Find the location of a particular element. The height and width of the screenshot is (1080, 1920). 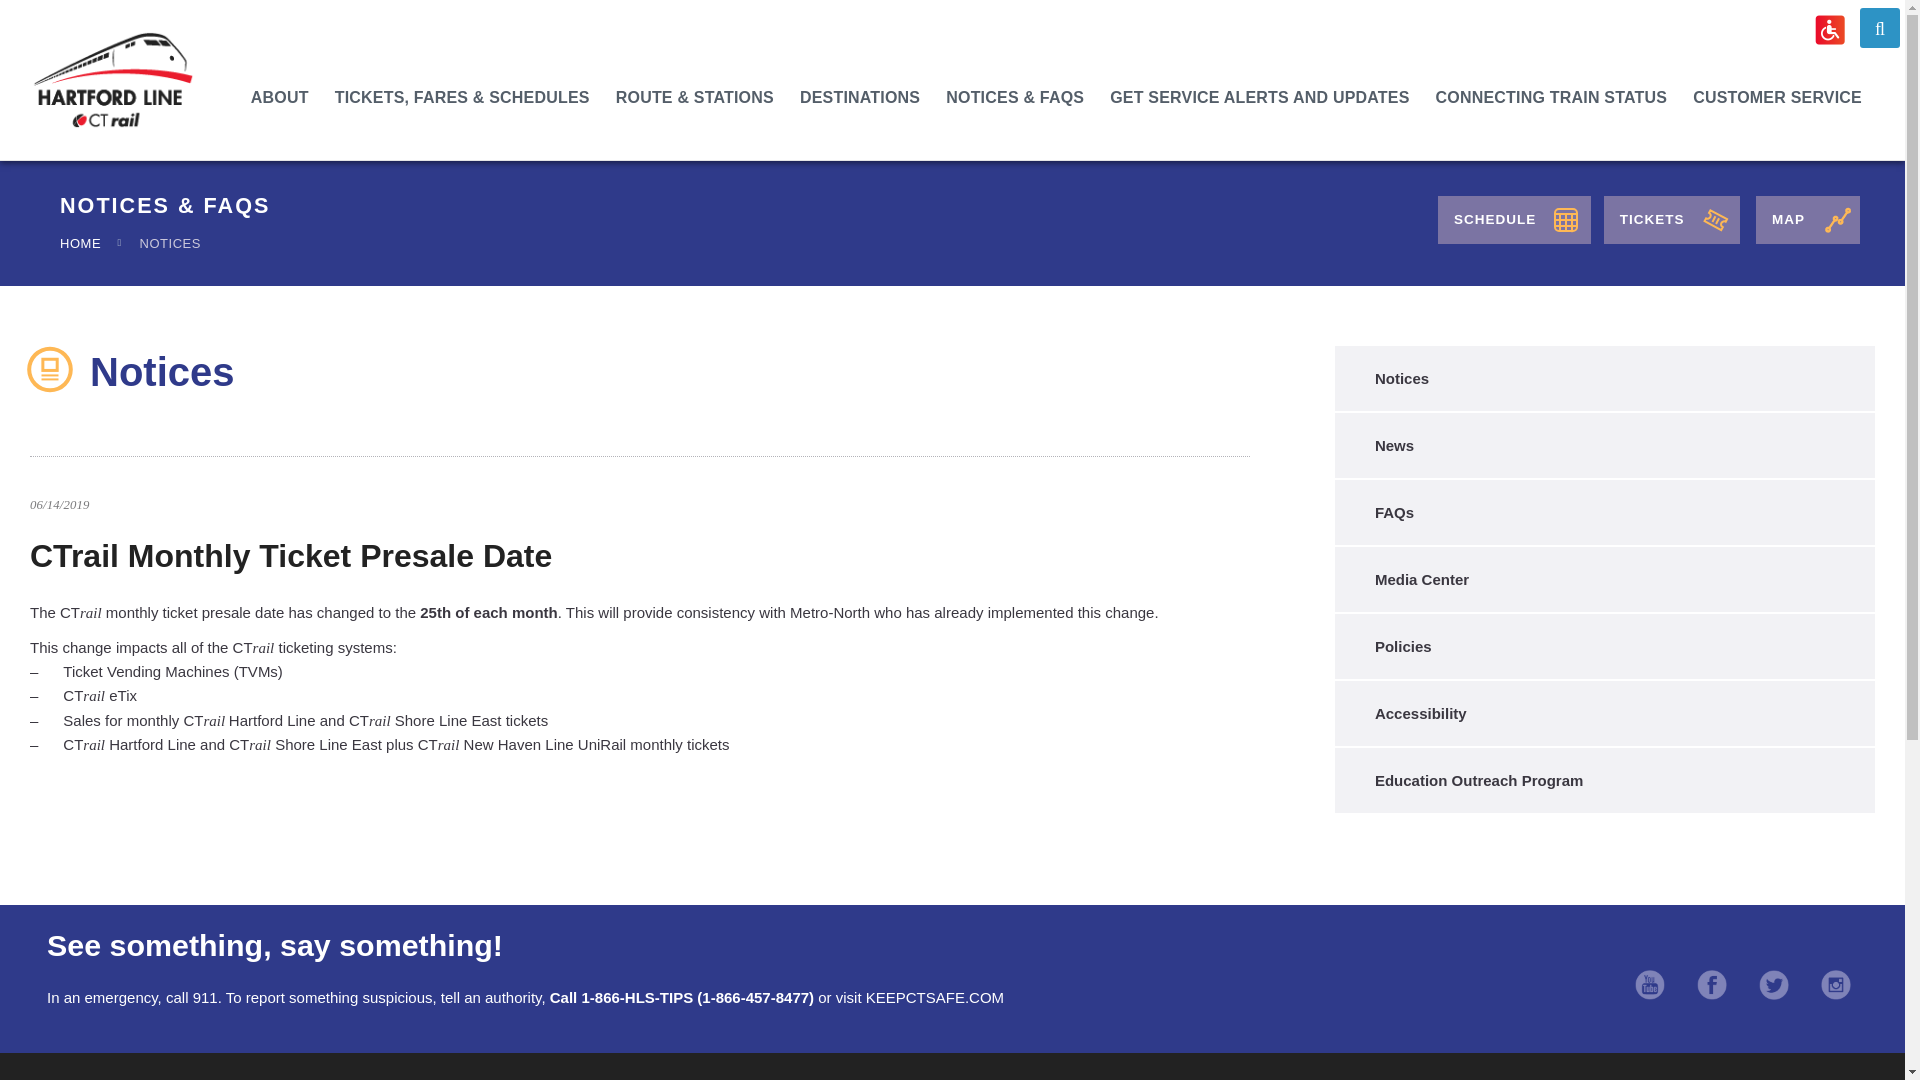

News is located at coordinates (1600, 445).